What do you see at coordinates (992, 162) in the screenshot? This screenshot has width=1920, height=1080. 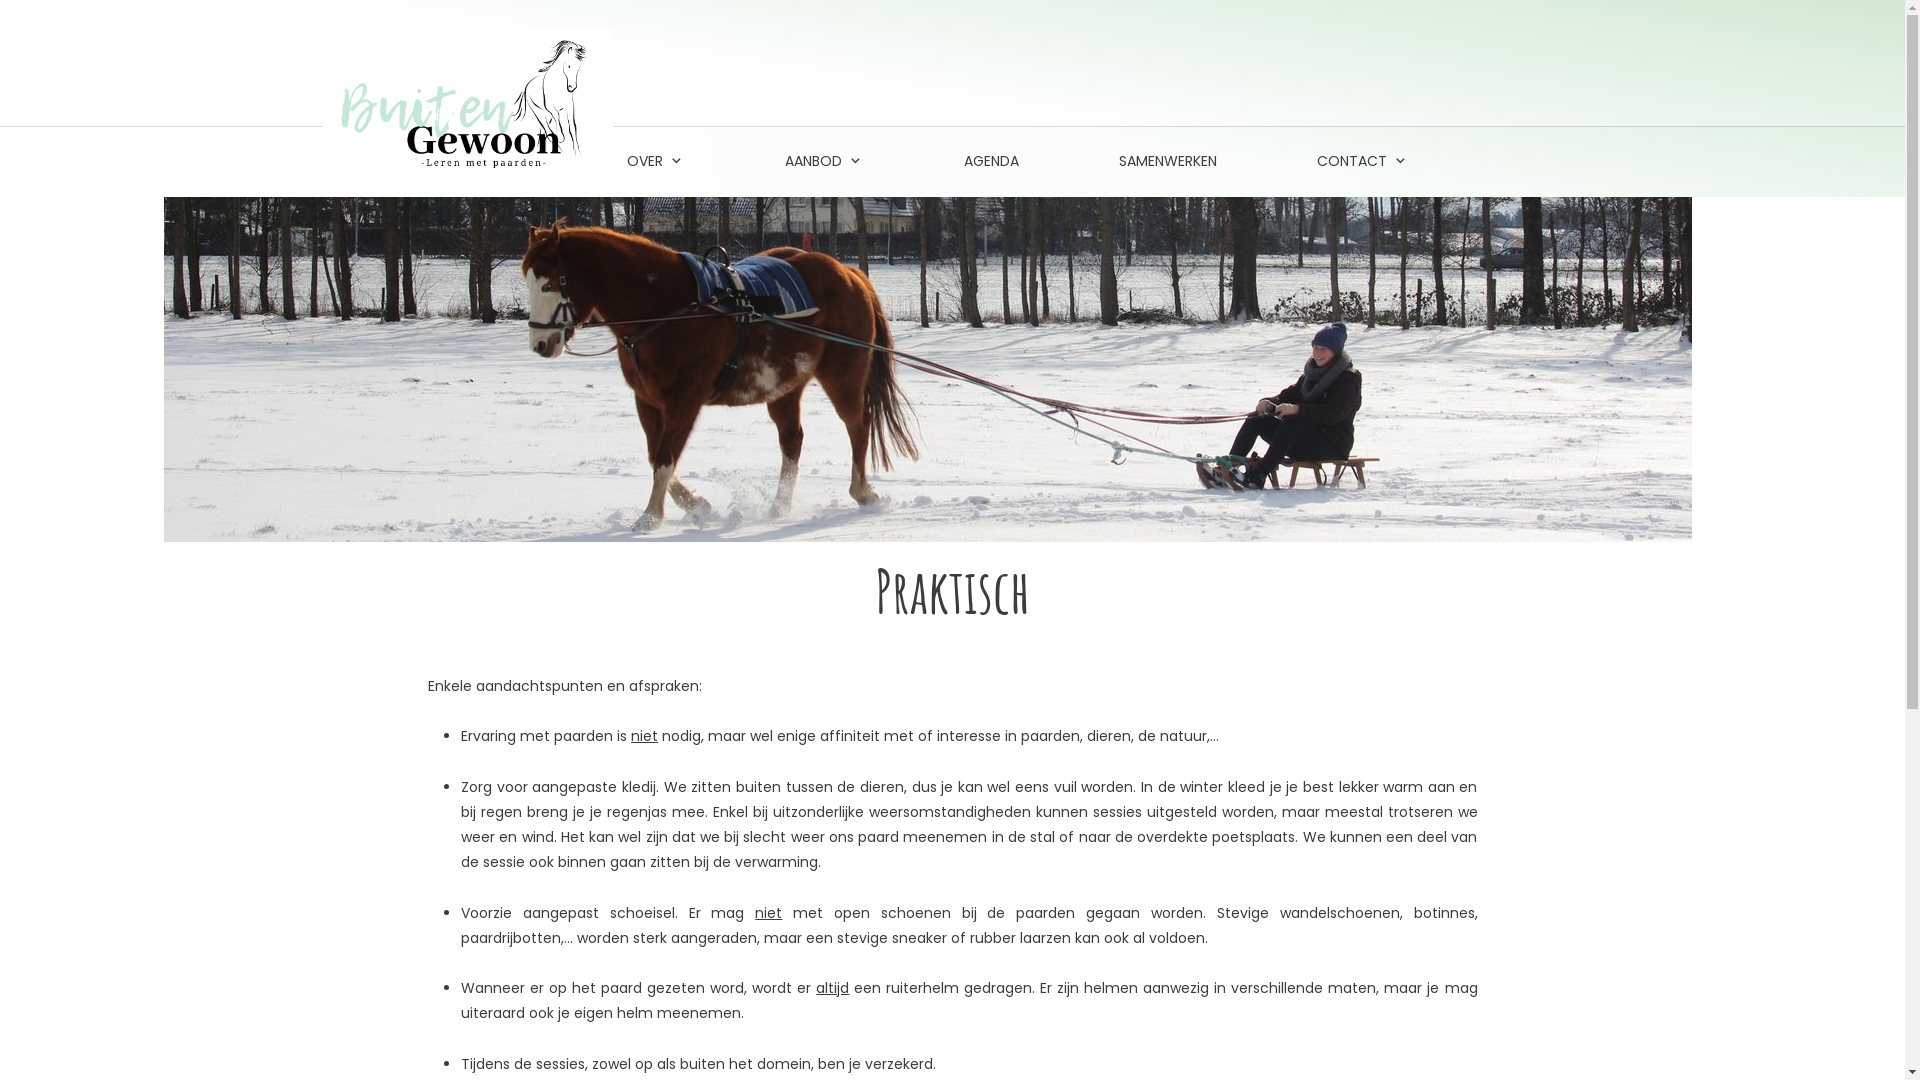 I see `AGENDA` at bounding box center [992, 162].